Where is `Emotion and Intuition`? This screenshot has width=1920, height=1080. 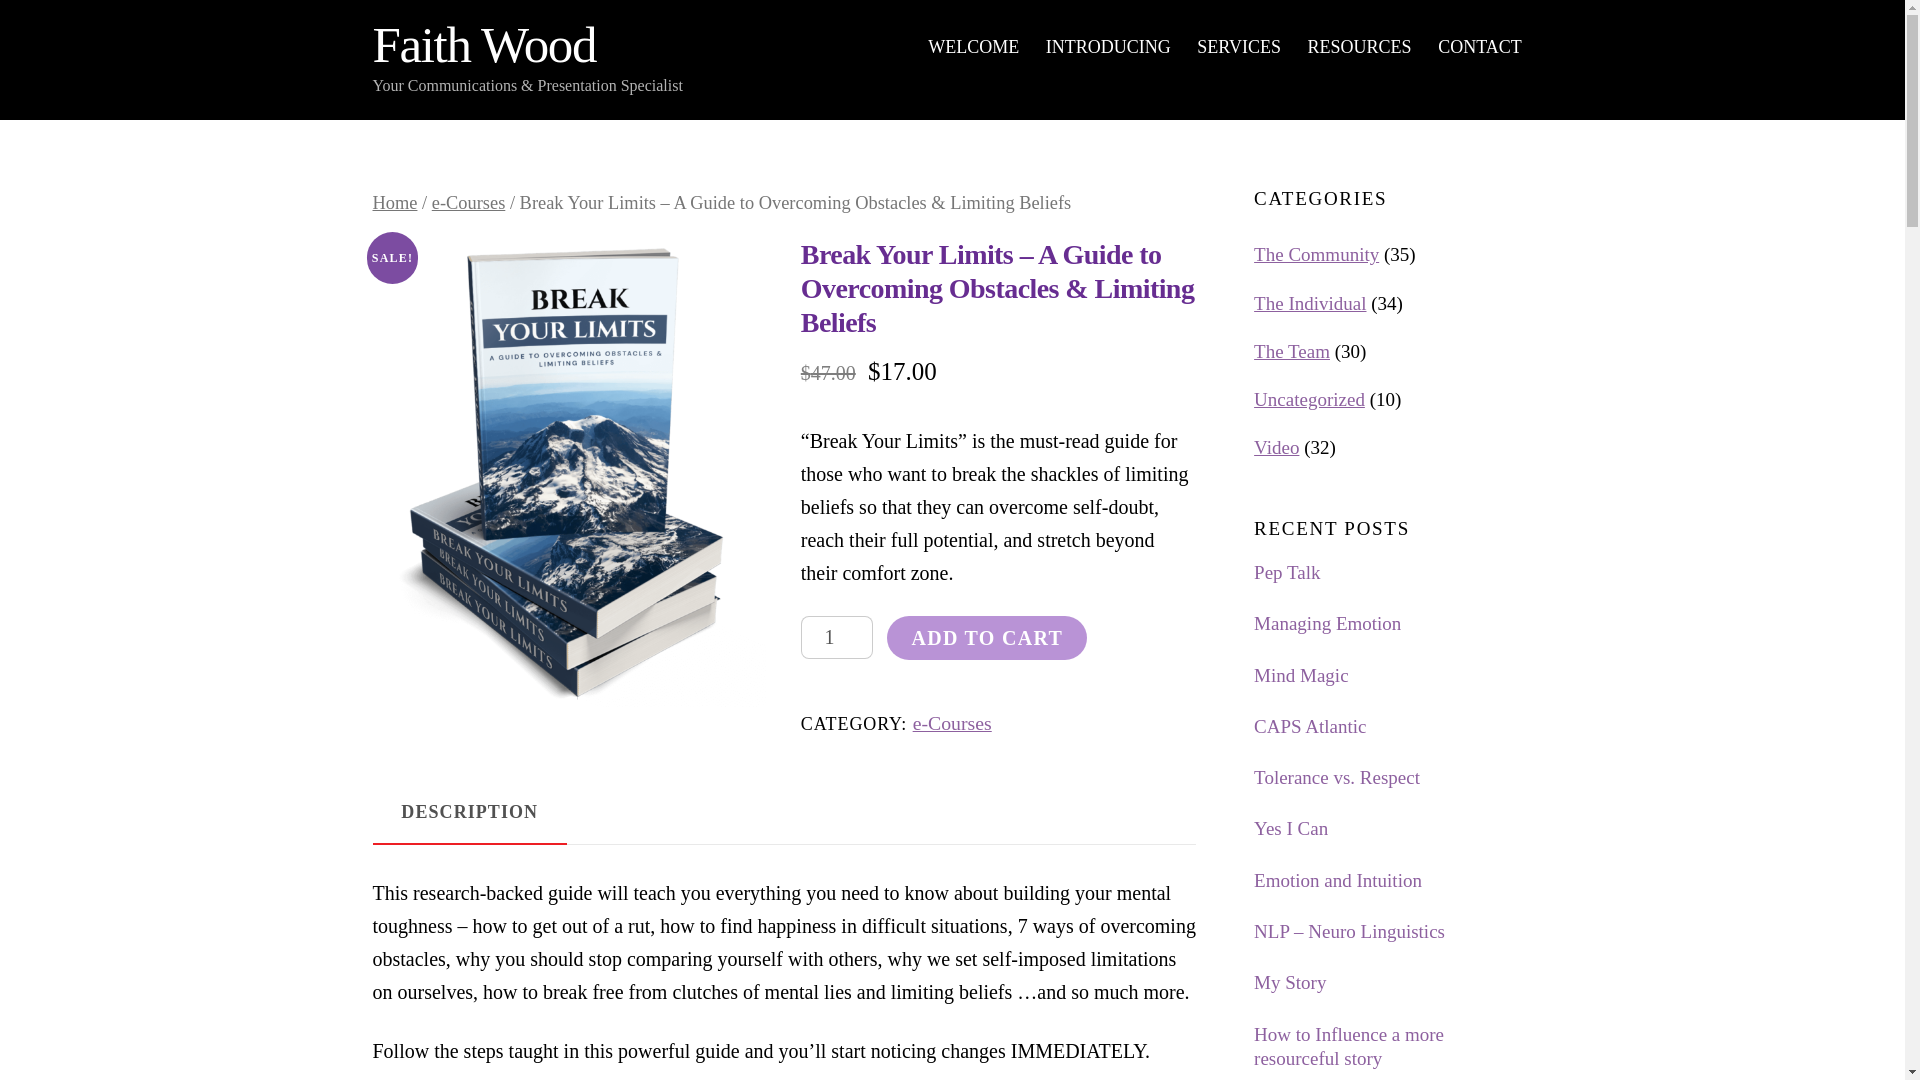
Emotion and Intuition is located at coordinates (1392, 882).